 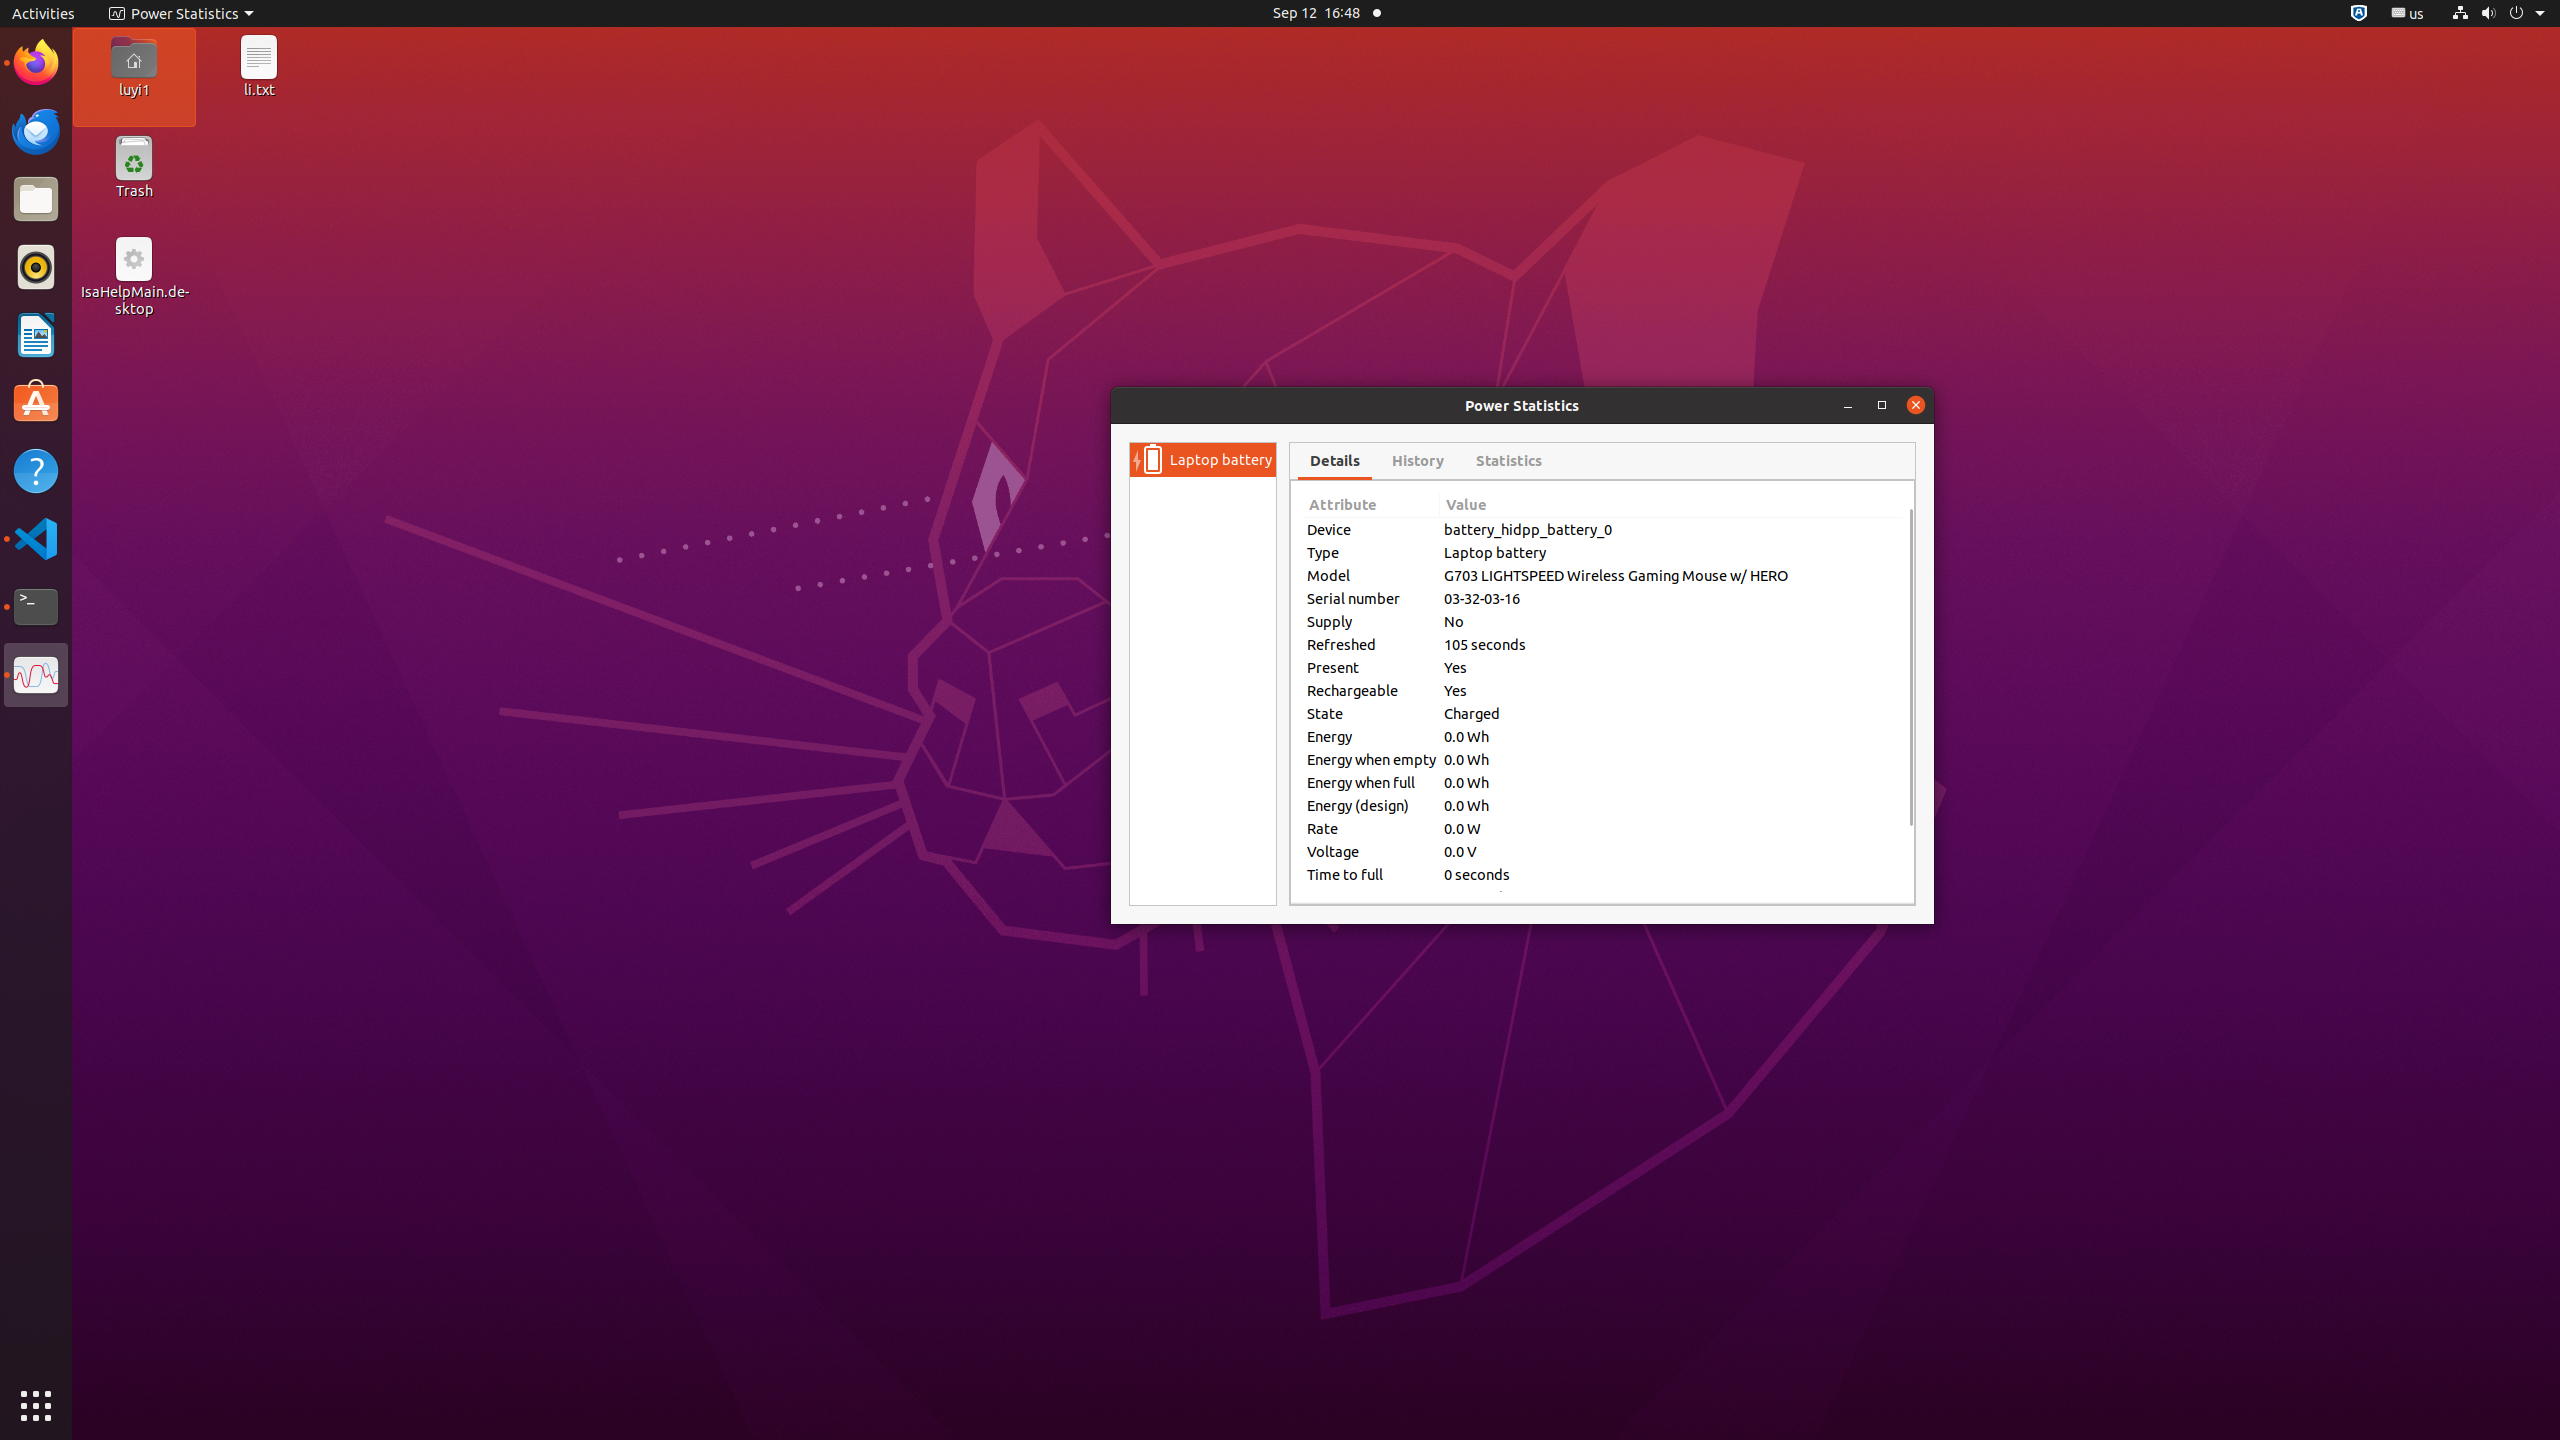 I want to click on Energy when empty, so click(x=1372, y=760).